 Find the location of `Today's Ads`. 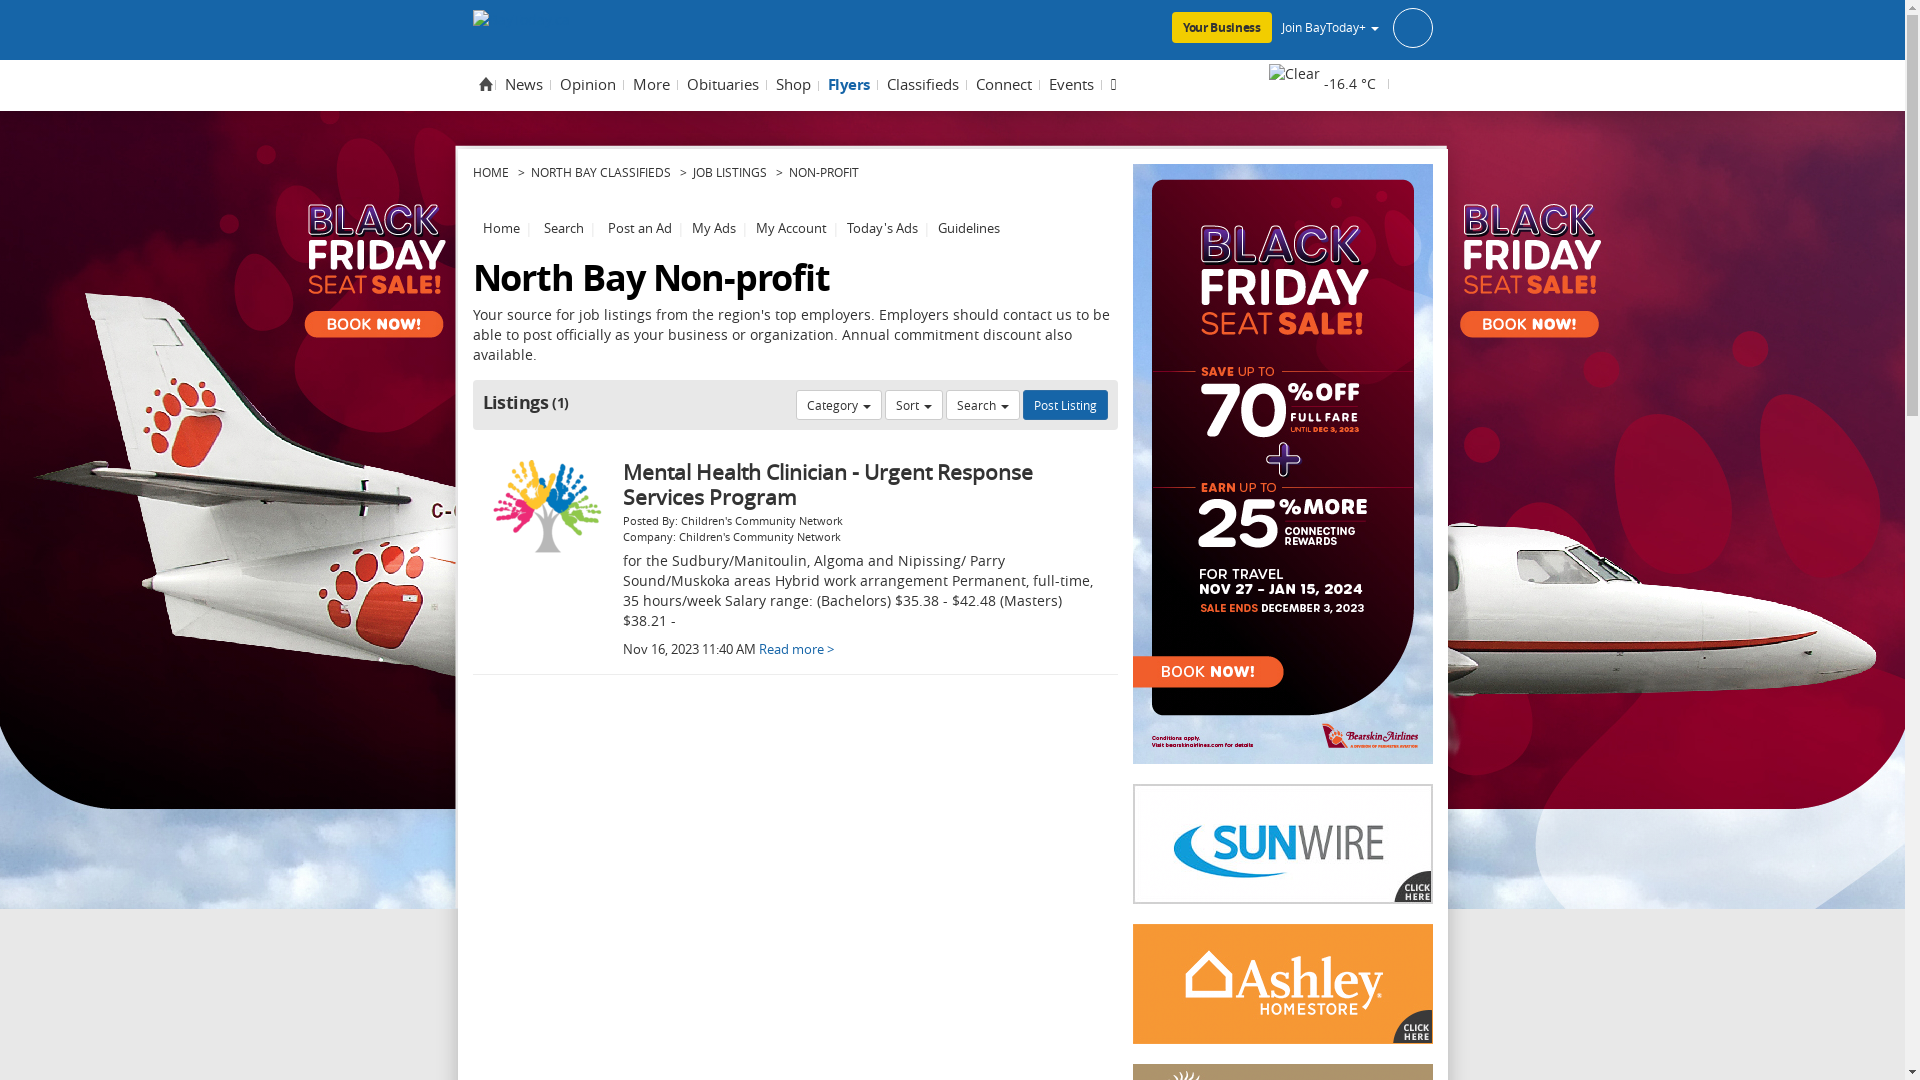

Today's Ads is located at coordinates (882, 216).